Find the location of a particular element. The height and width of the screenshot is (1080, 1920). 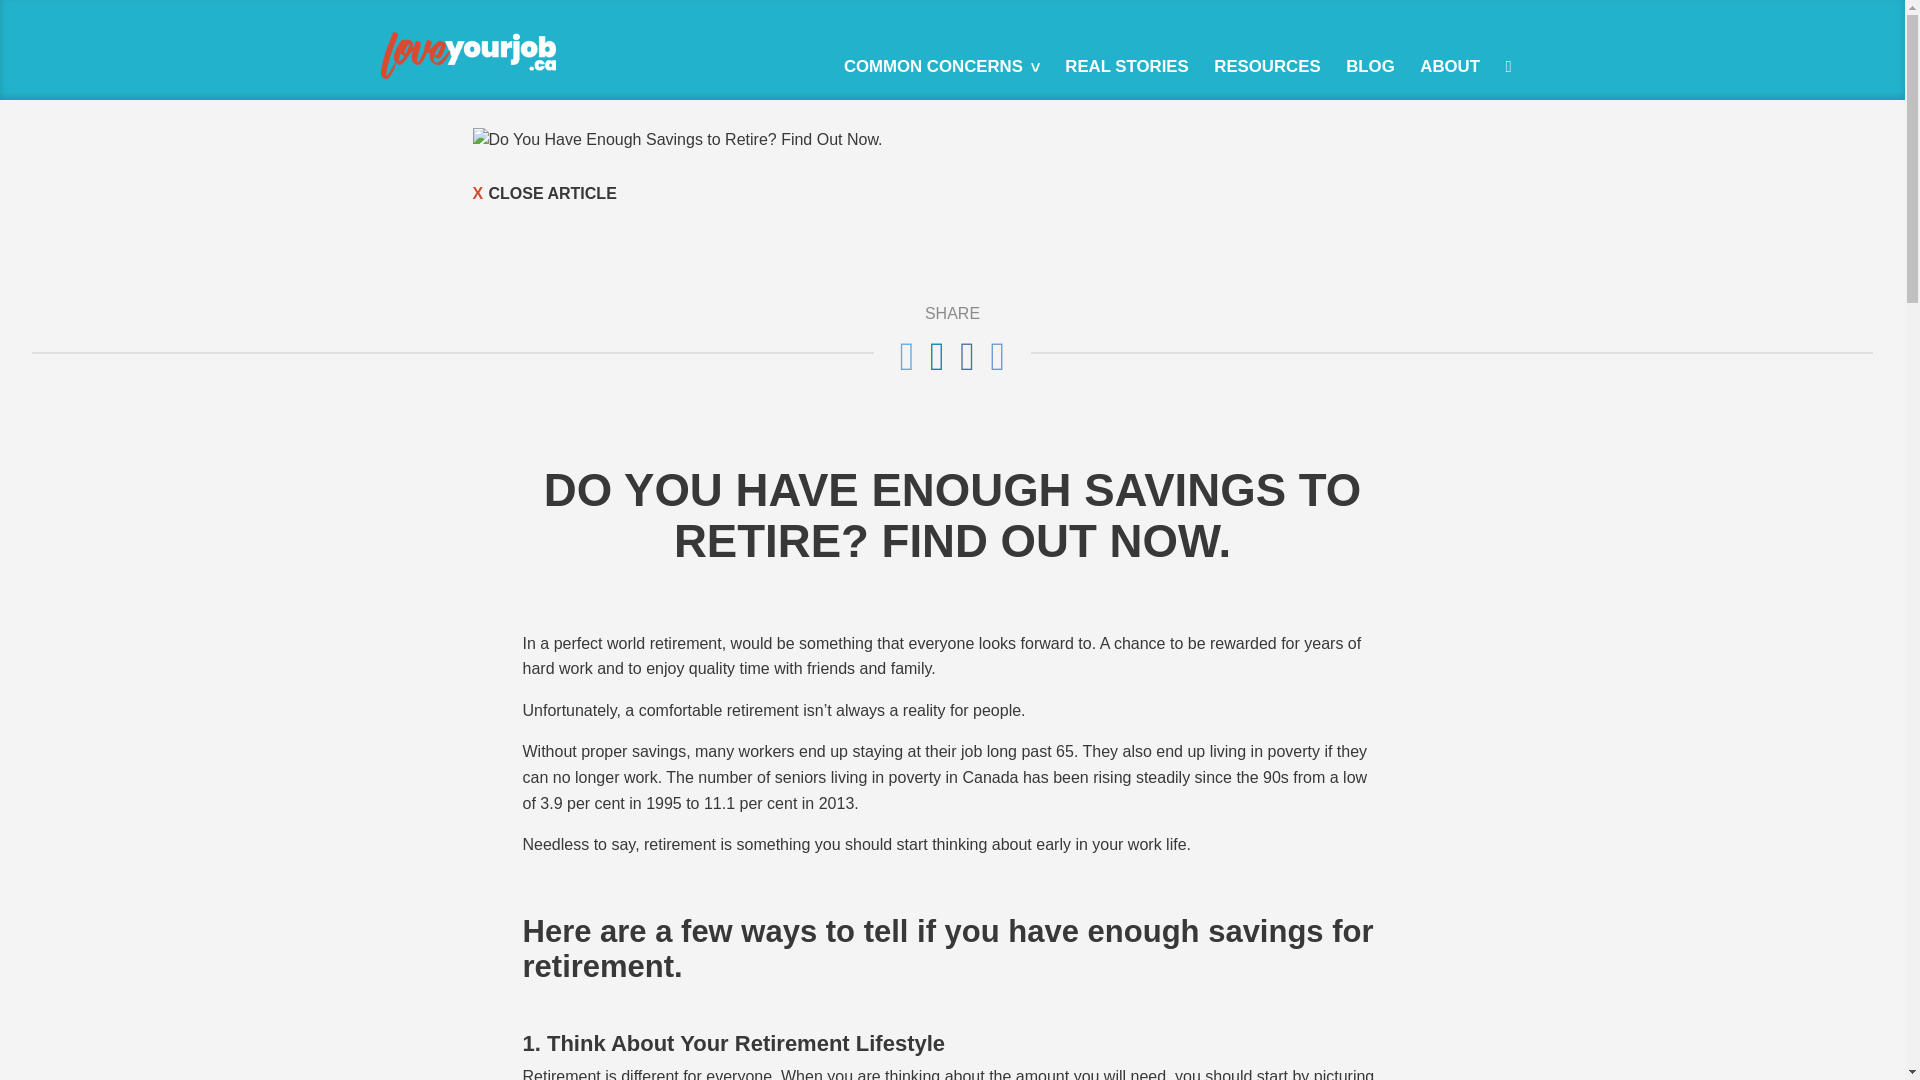

CLOSE ARTICLE is located at coordinates (952, 194).